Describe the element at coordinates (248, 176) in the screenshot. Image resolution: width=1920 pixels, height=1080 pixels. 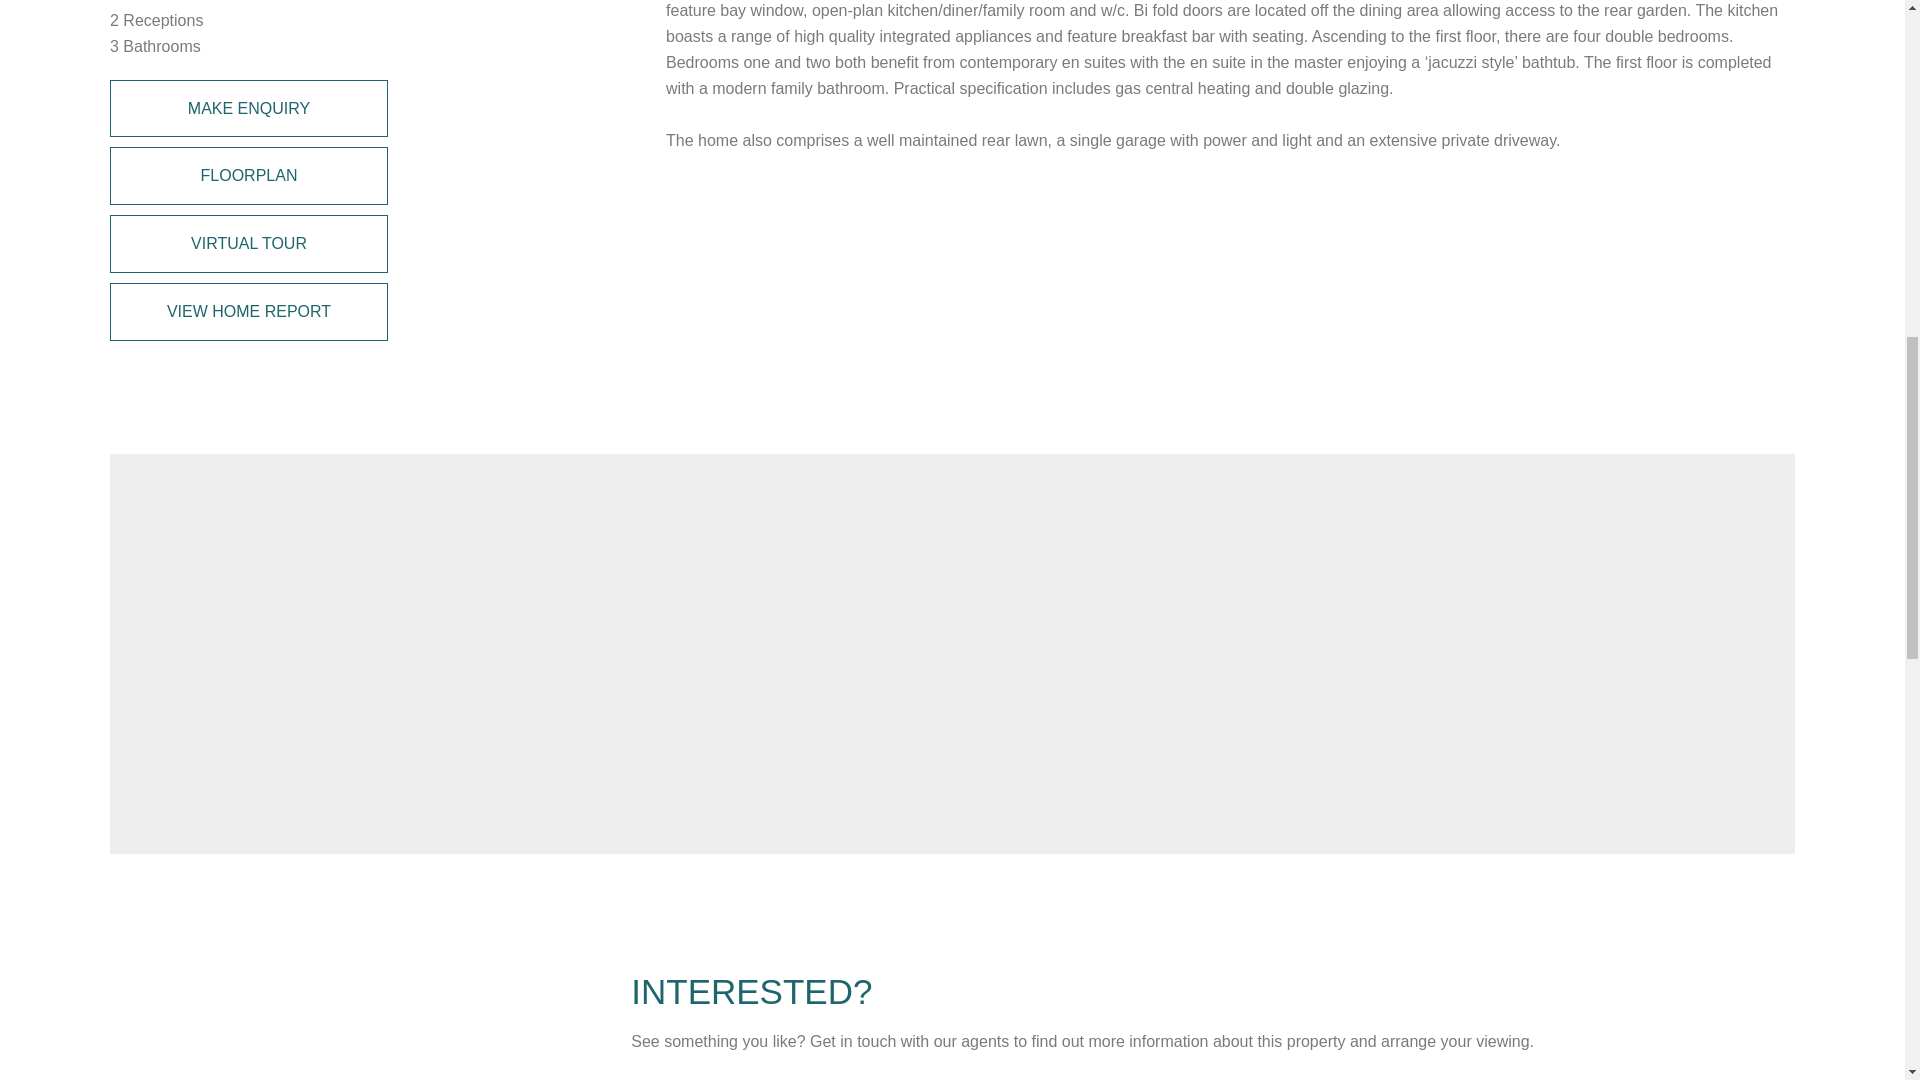
I see `FLOORPLAN` at that location.